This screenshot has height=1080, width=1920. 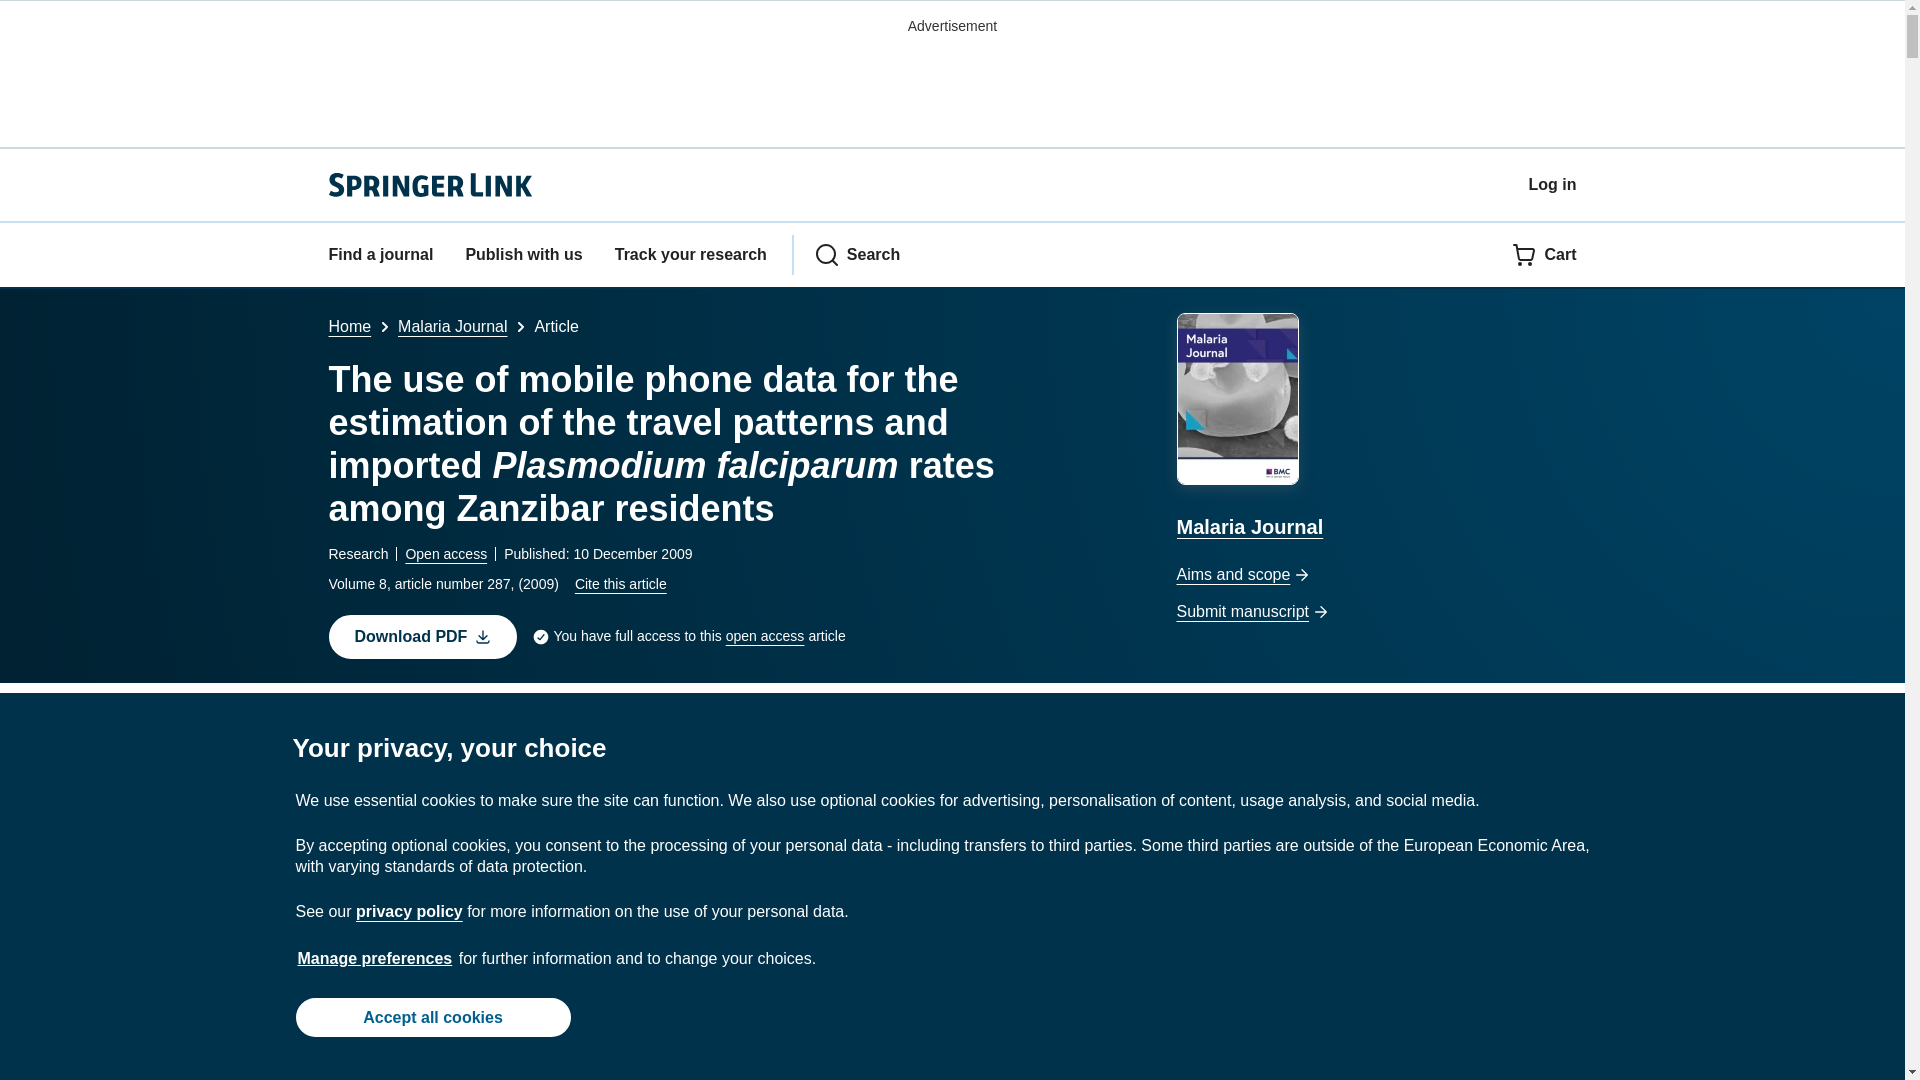 I want to click on Explore all metrics, so click(x=953, y=776).